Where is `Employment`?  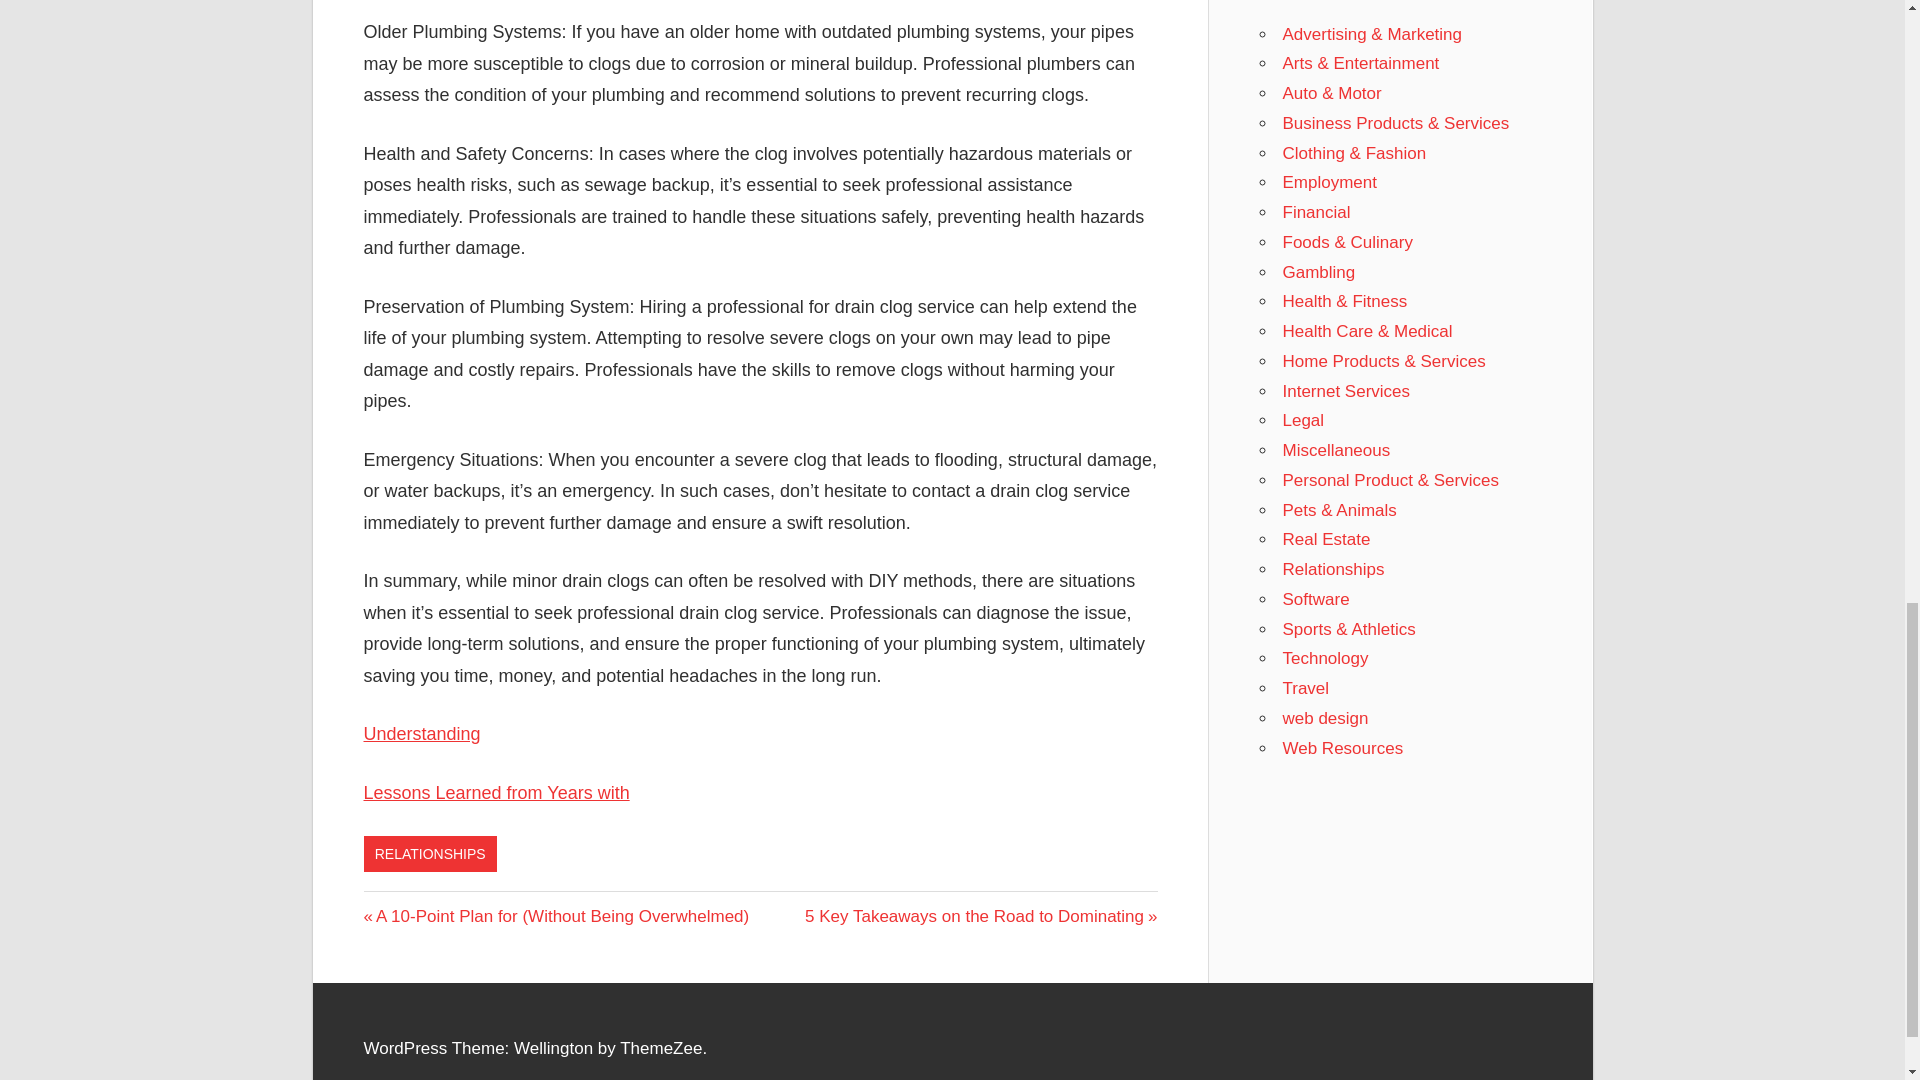 Employment is located at coordinates (1329, 182).